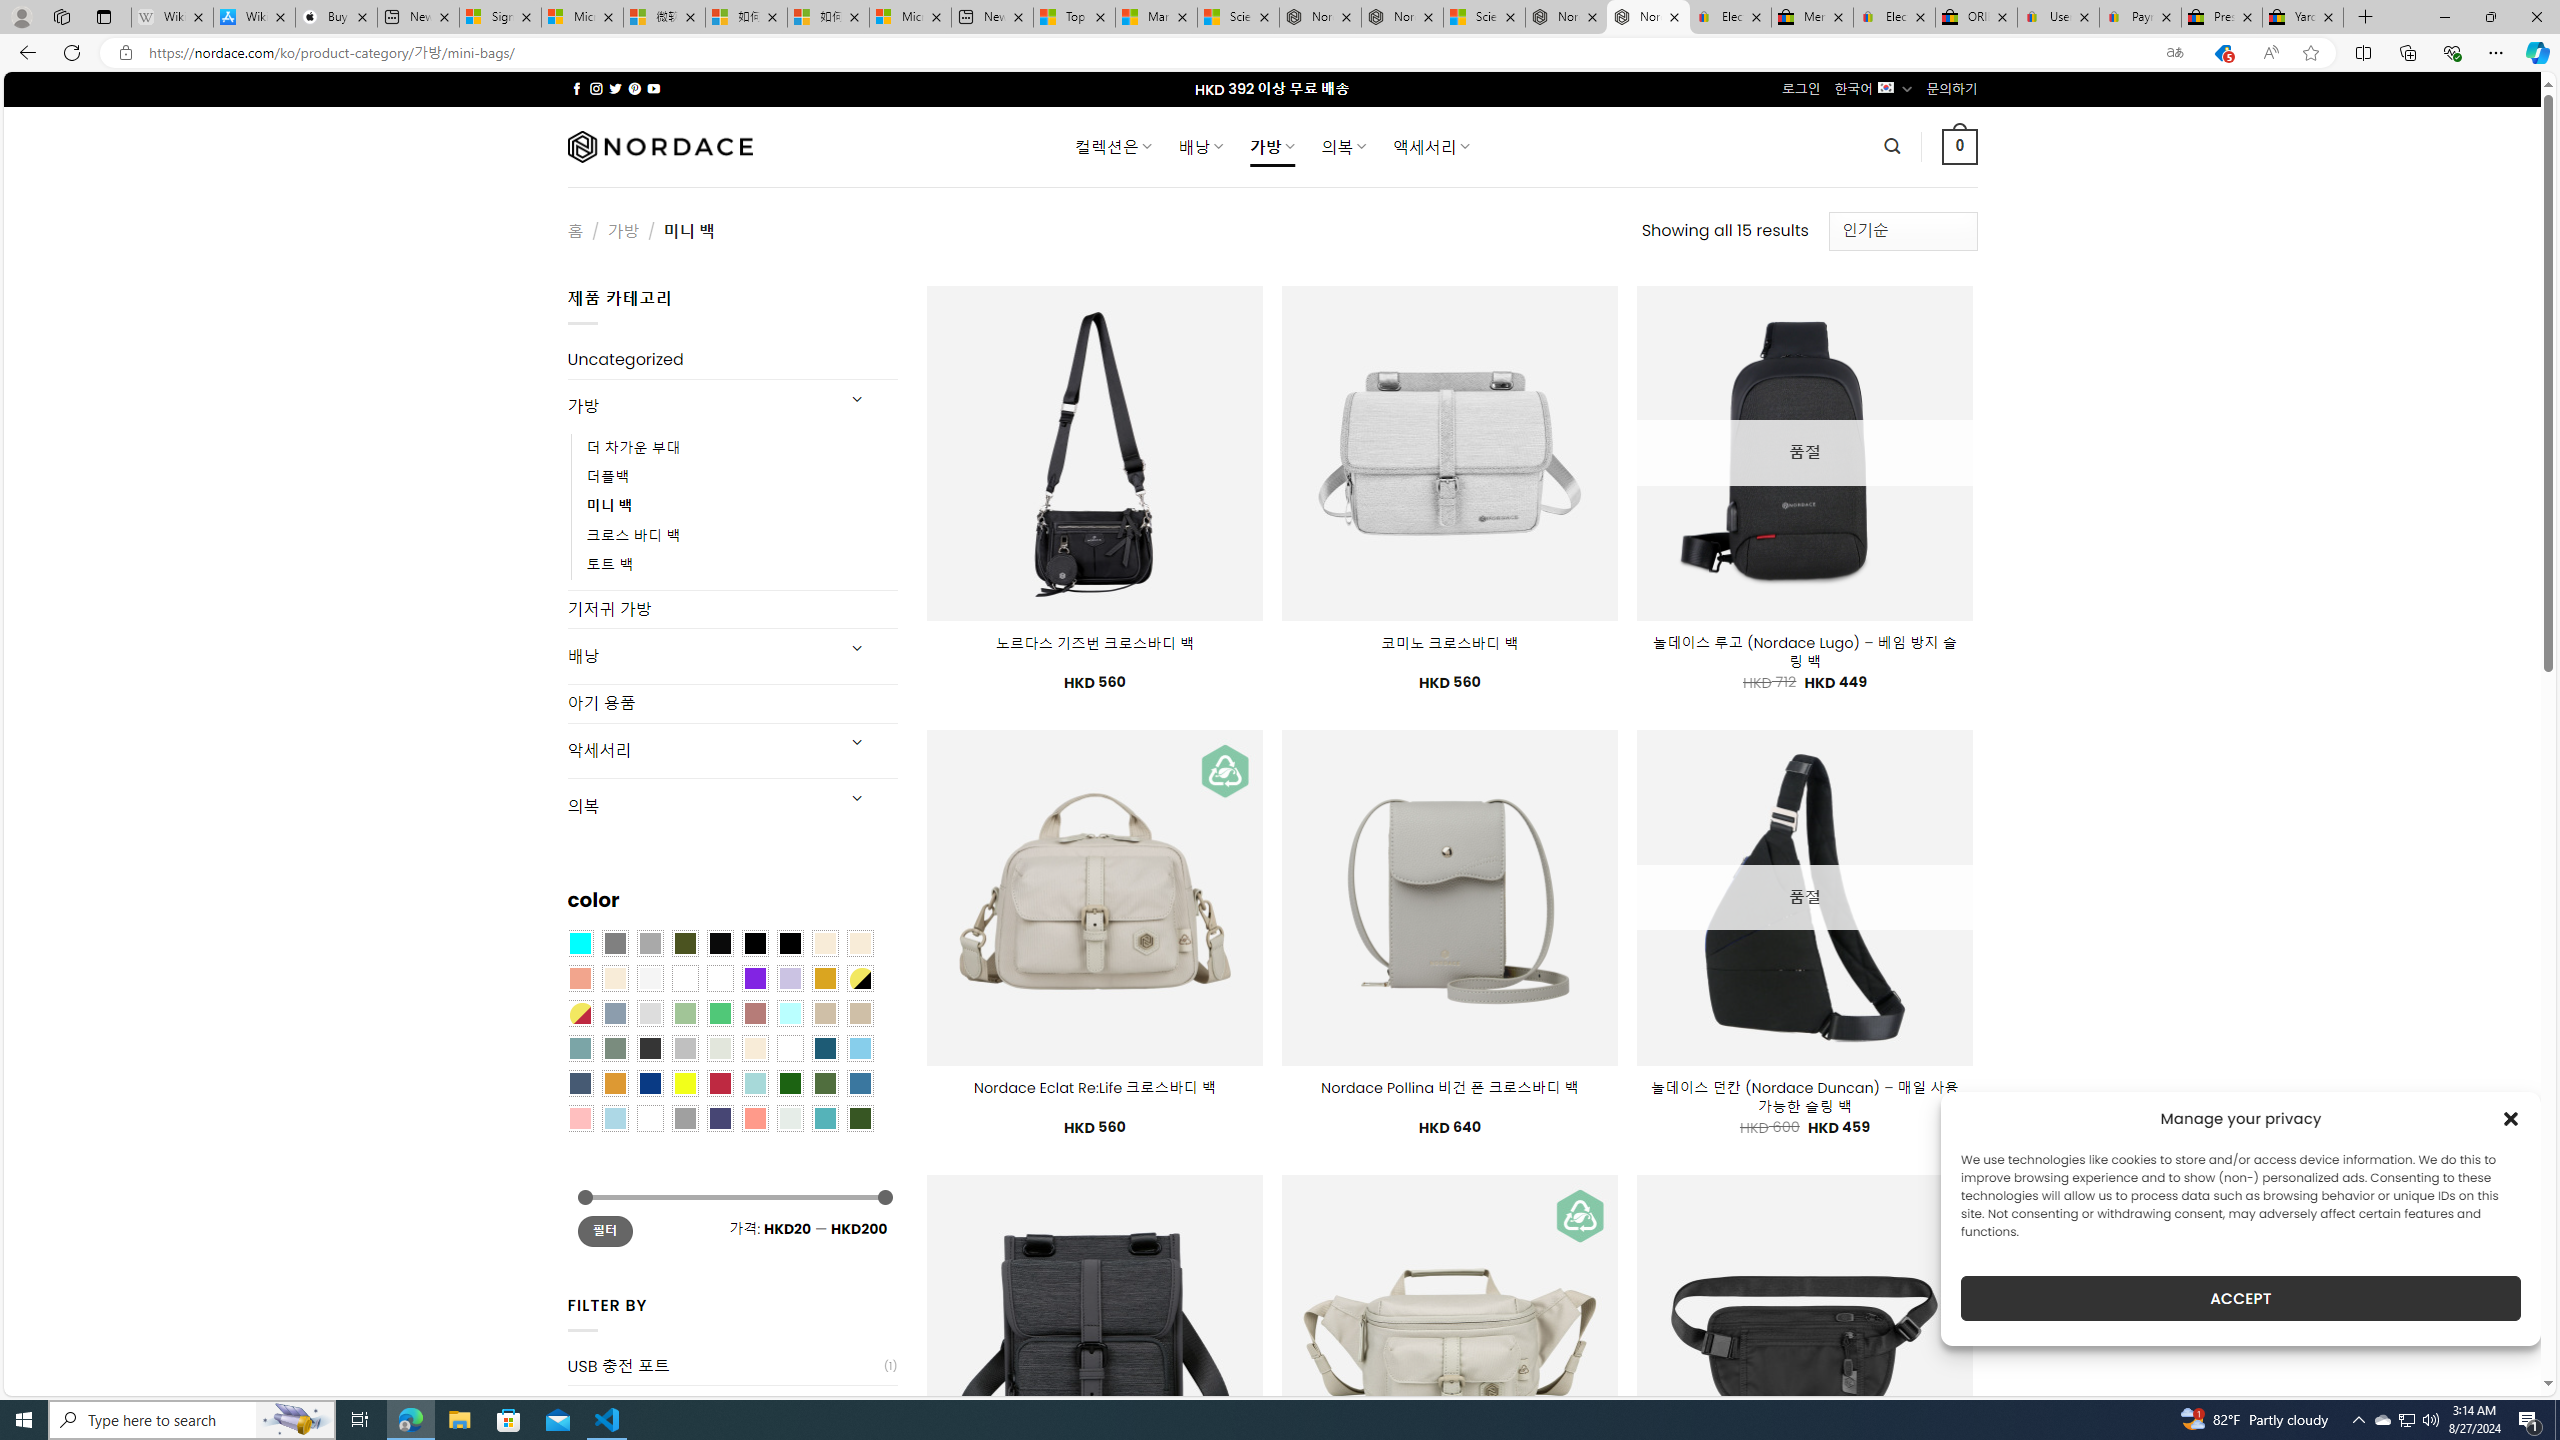  I want to click on Uncategorized, so click(732, 360).